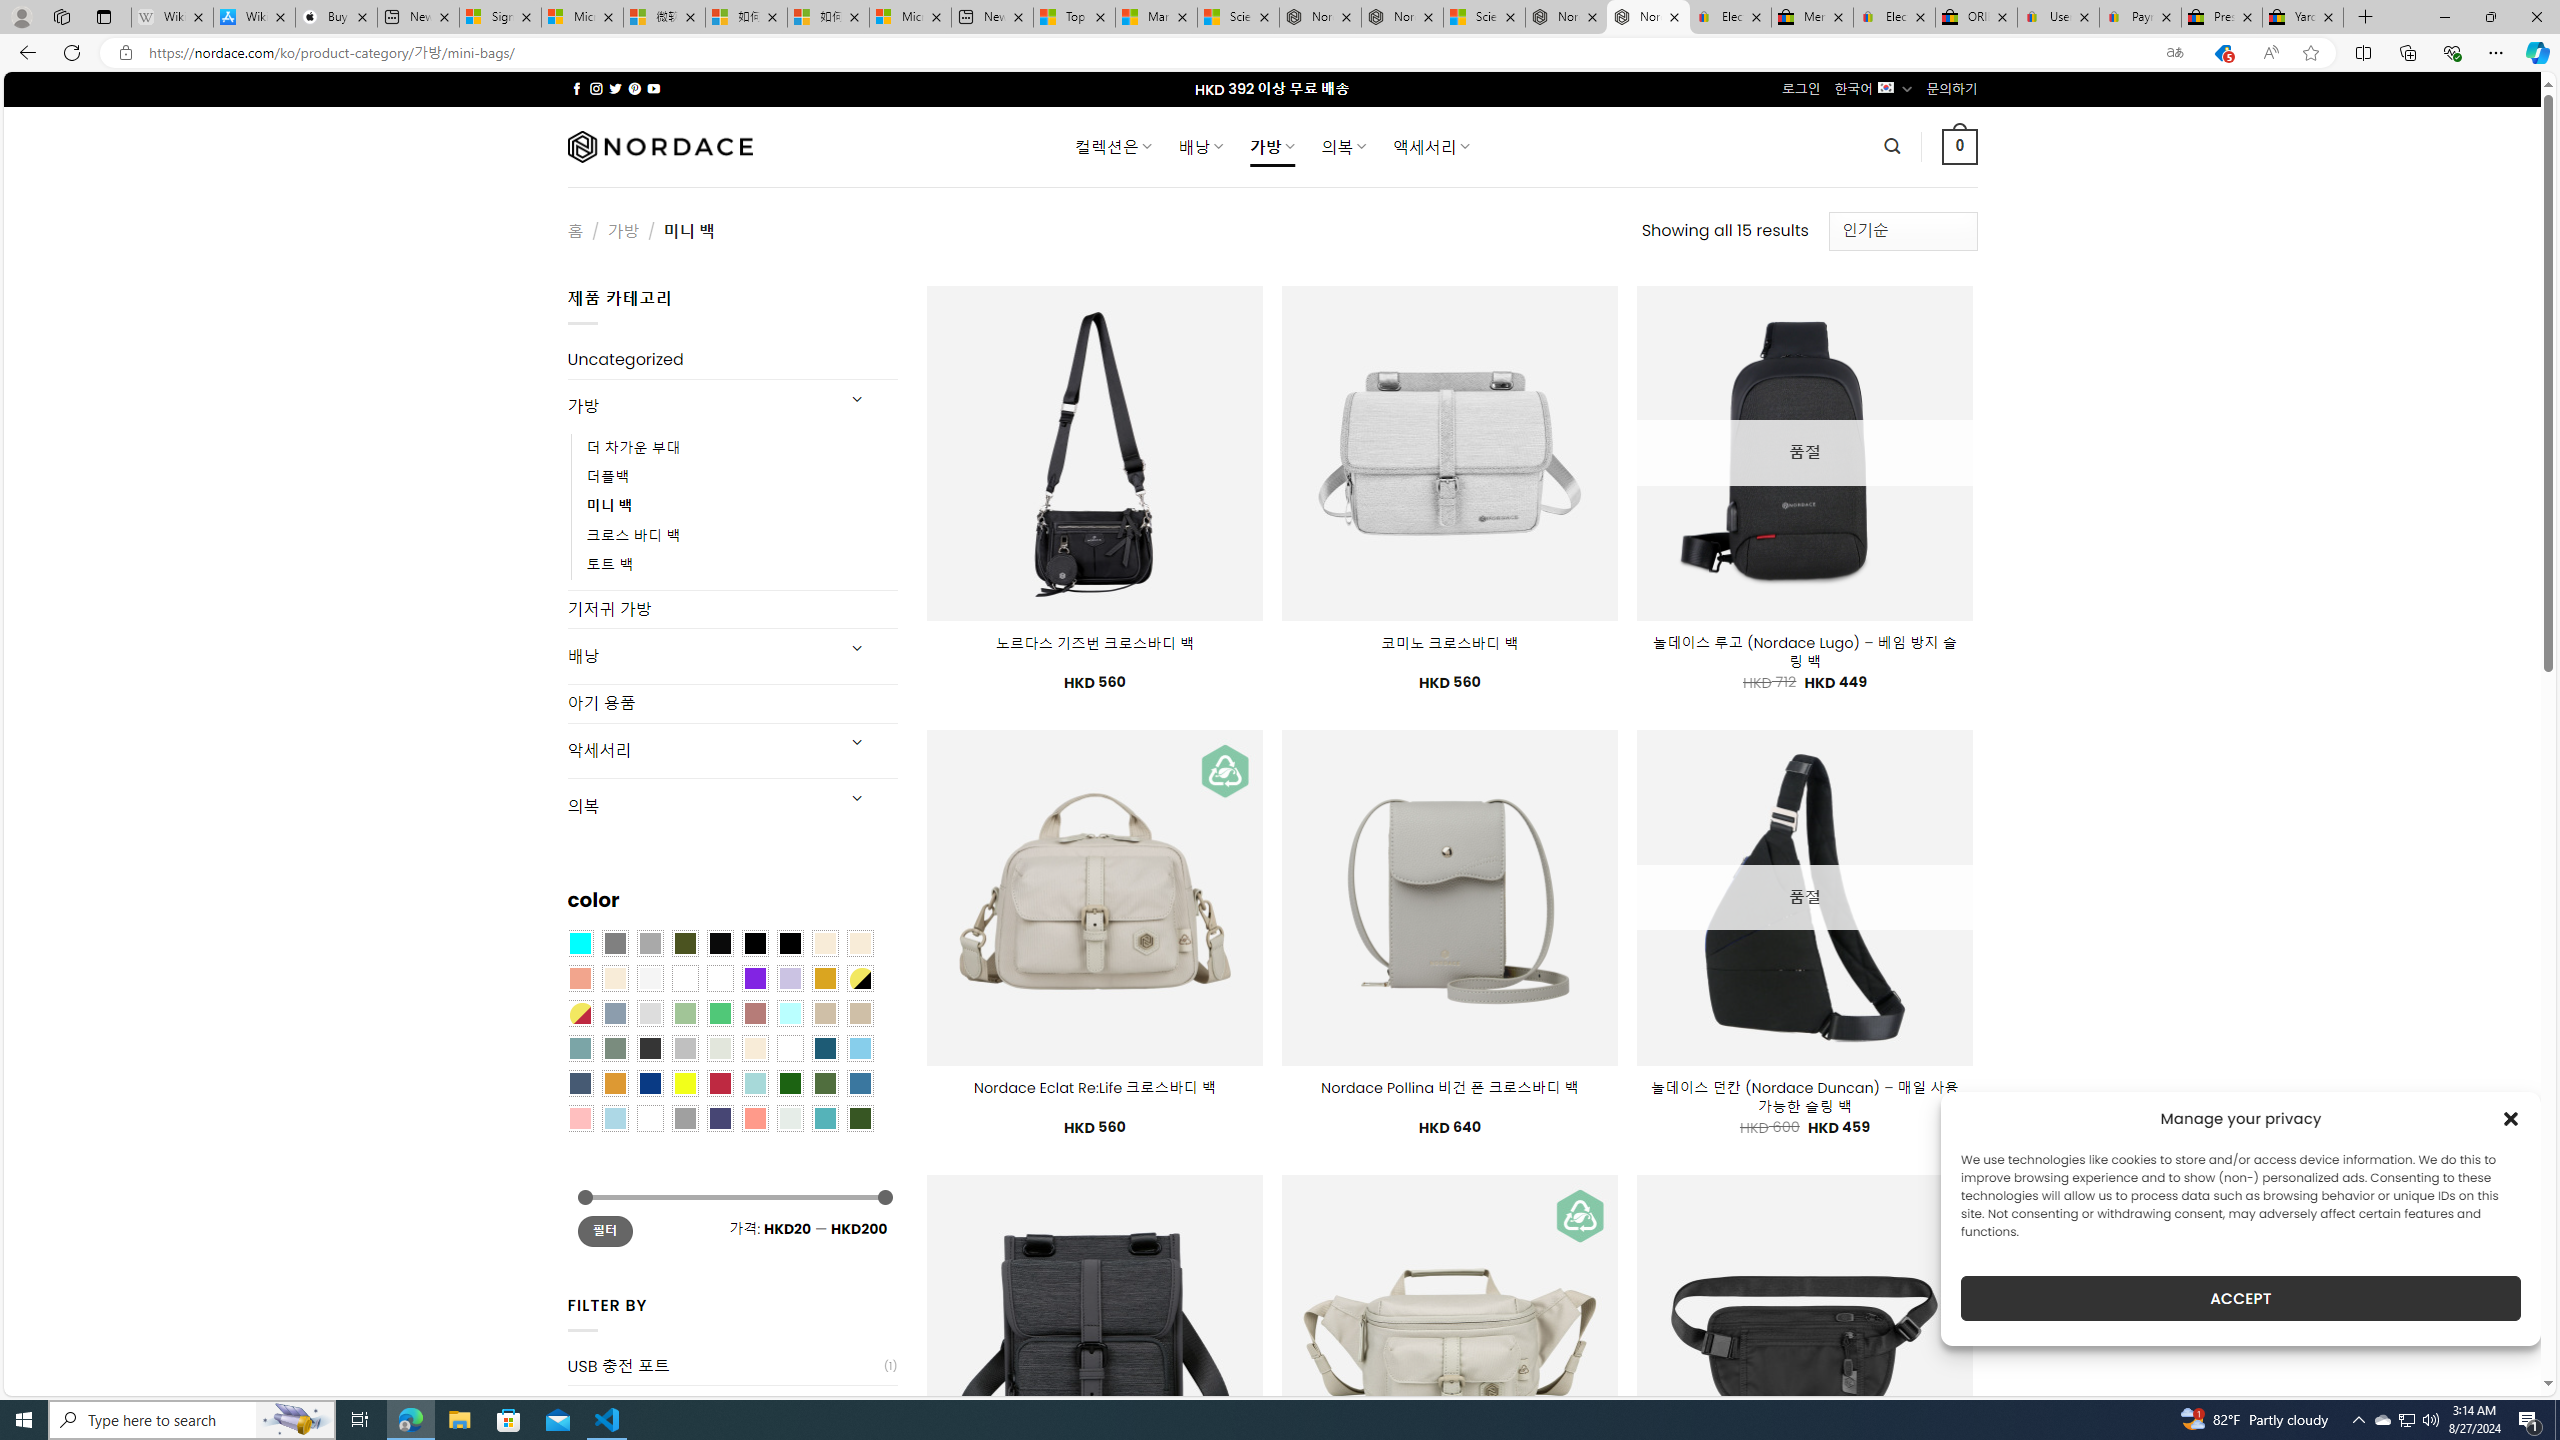  I want to click on Uncategorized, so click(732, 360).